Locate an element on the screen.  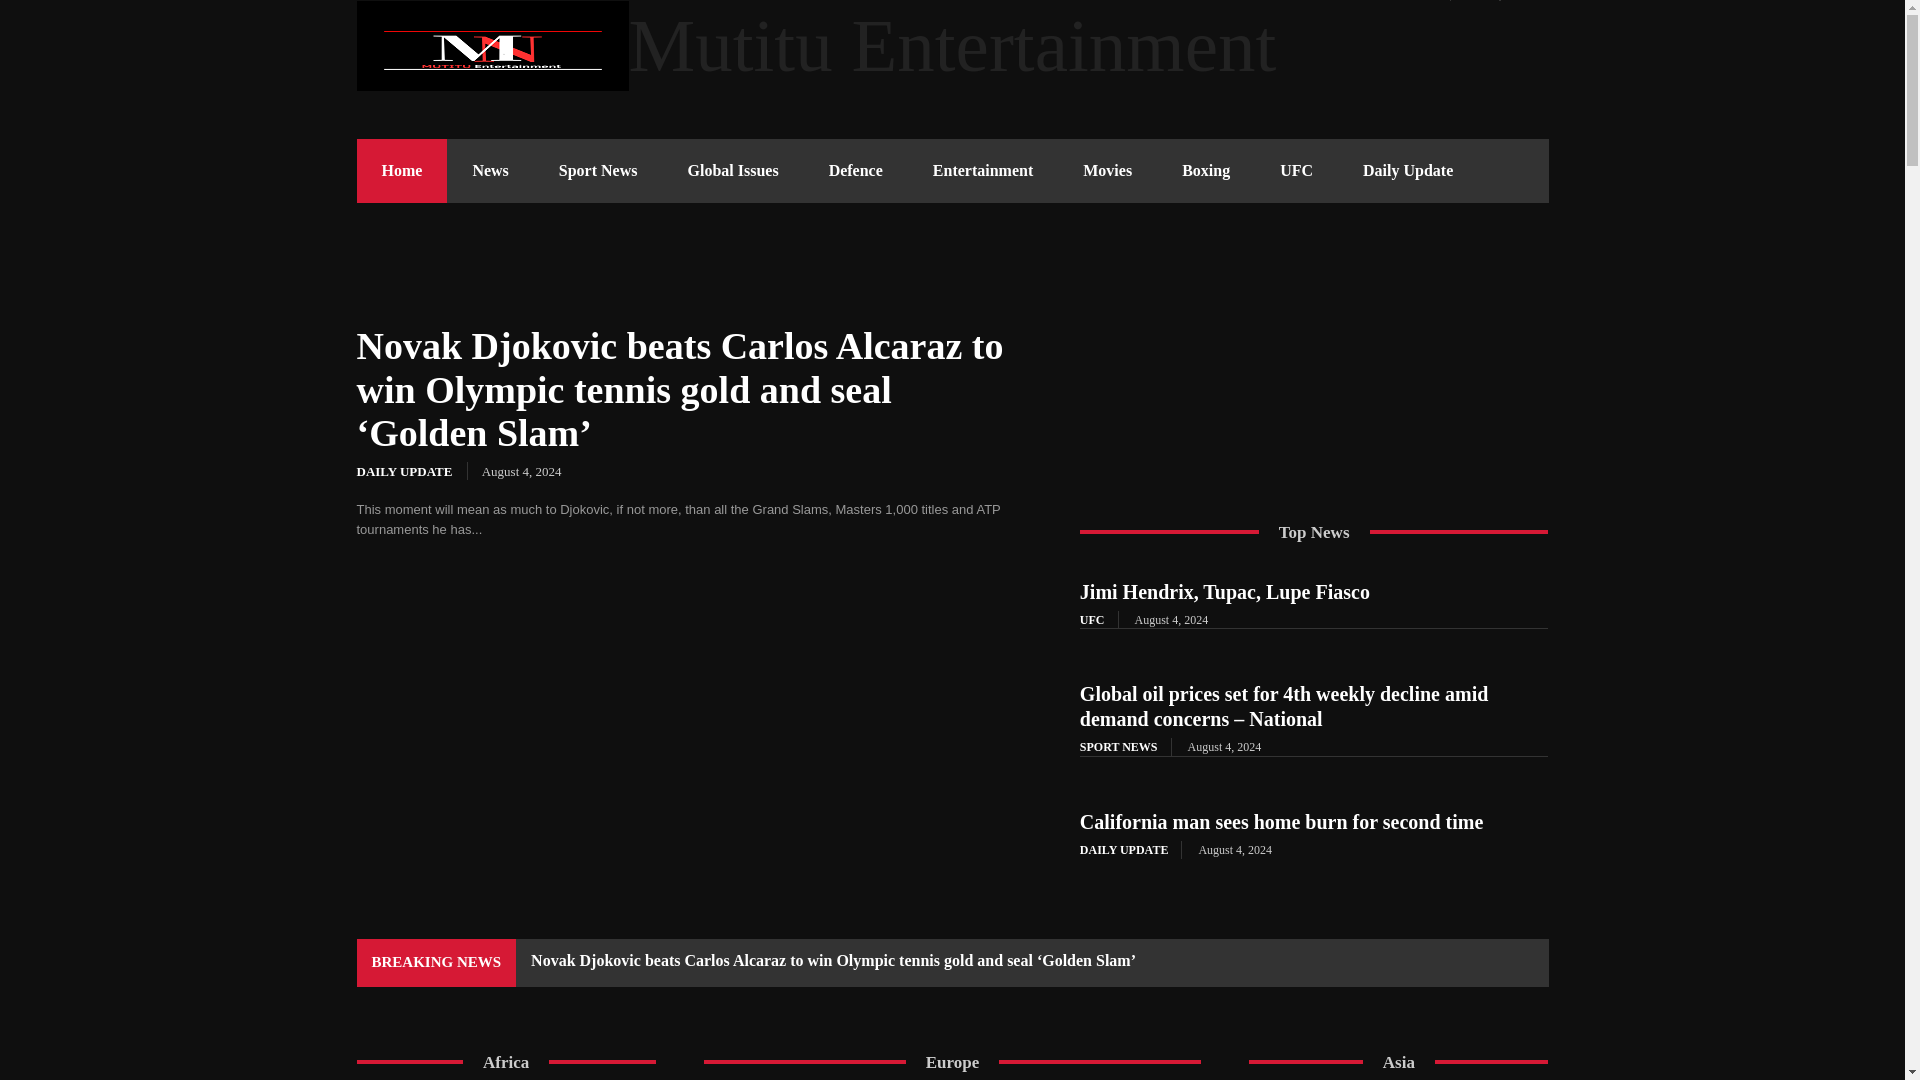
Entertainment is located at coordinates (982, 171).